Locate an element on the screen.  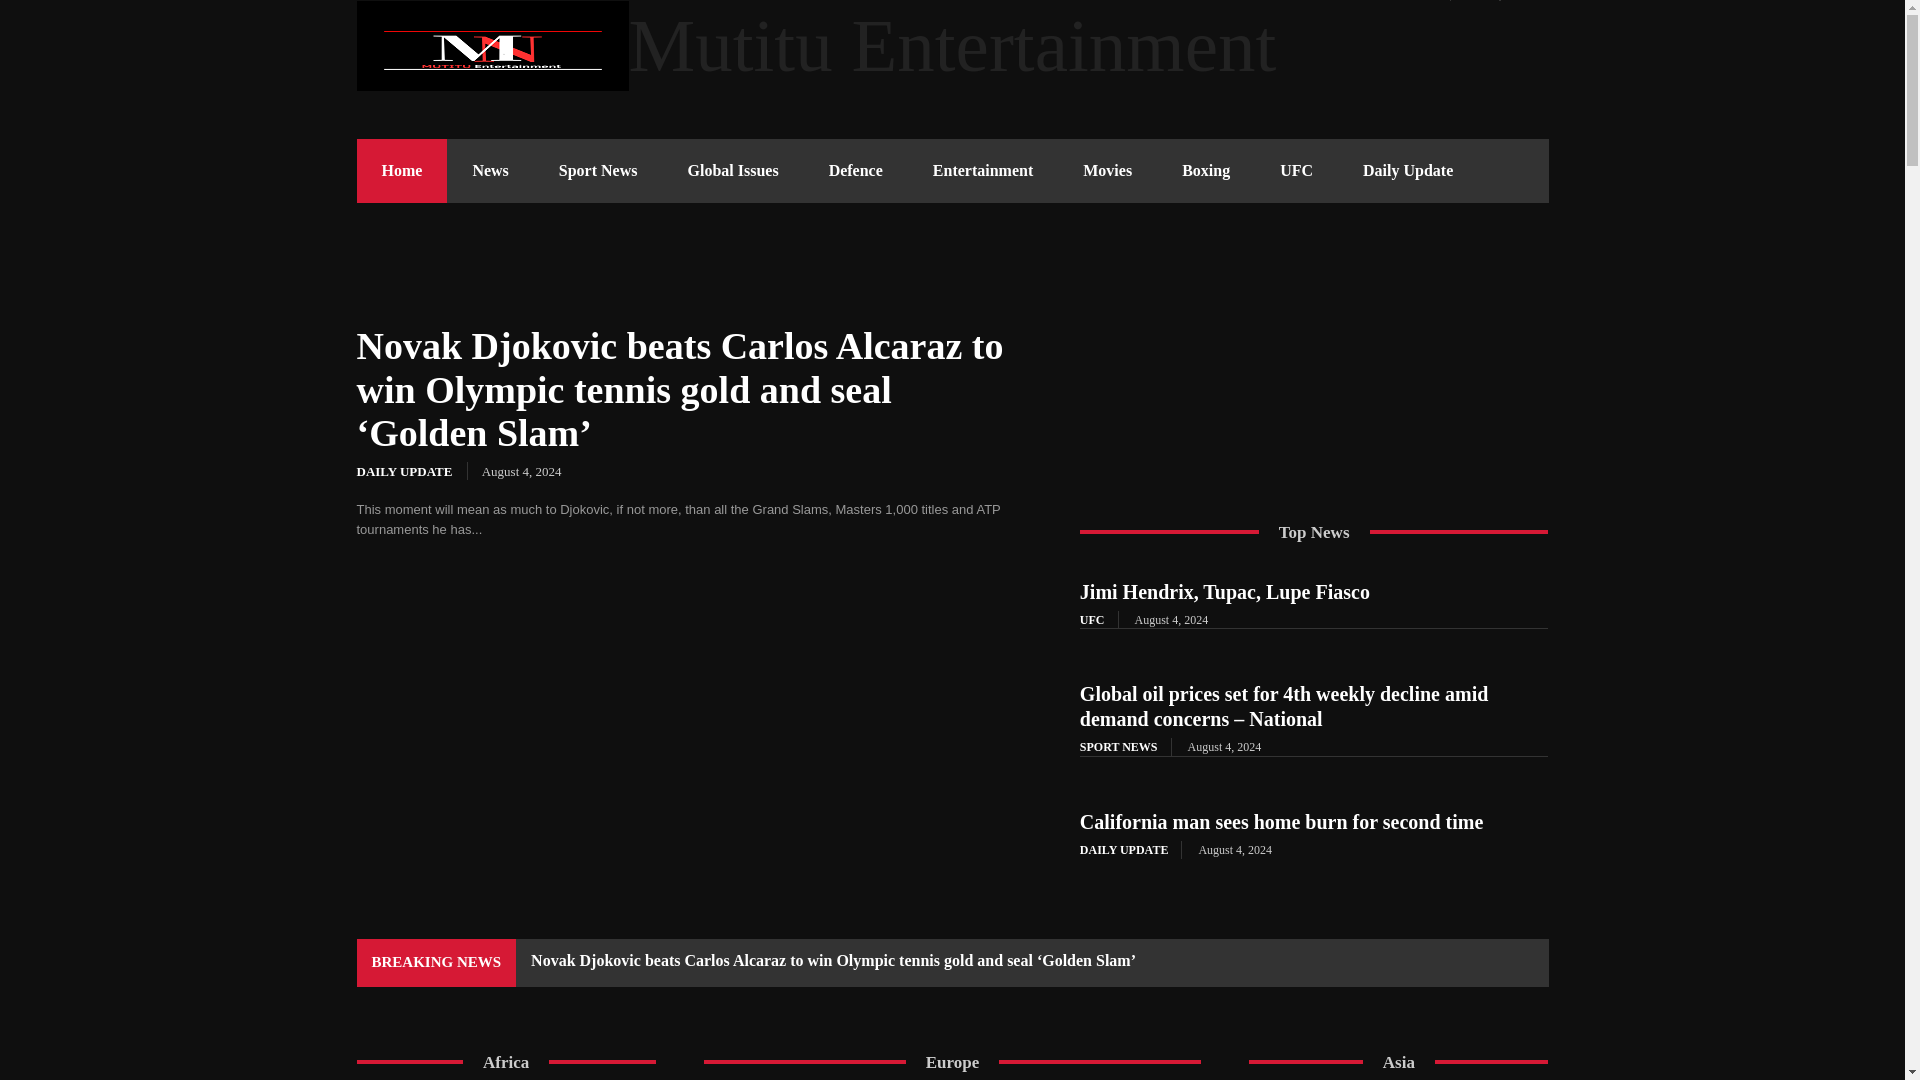
Entertainment is located at coordinates (982, 171).